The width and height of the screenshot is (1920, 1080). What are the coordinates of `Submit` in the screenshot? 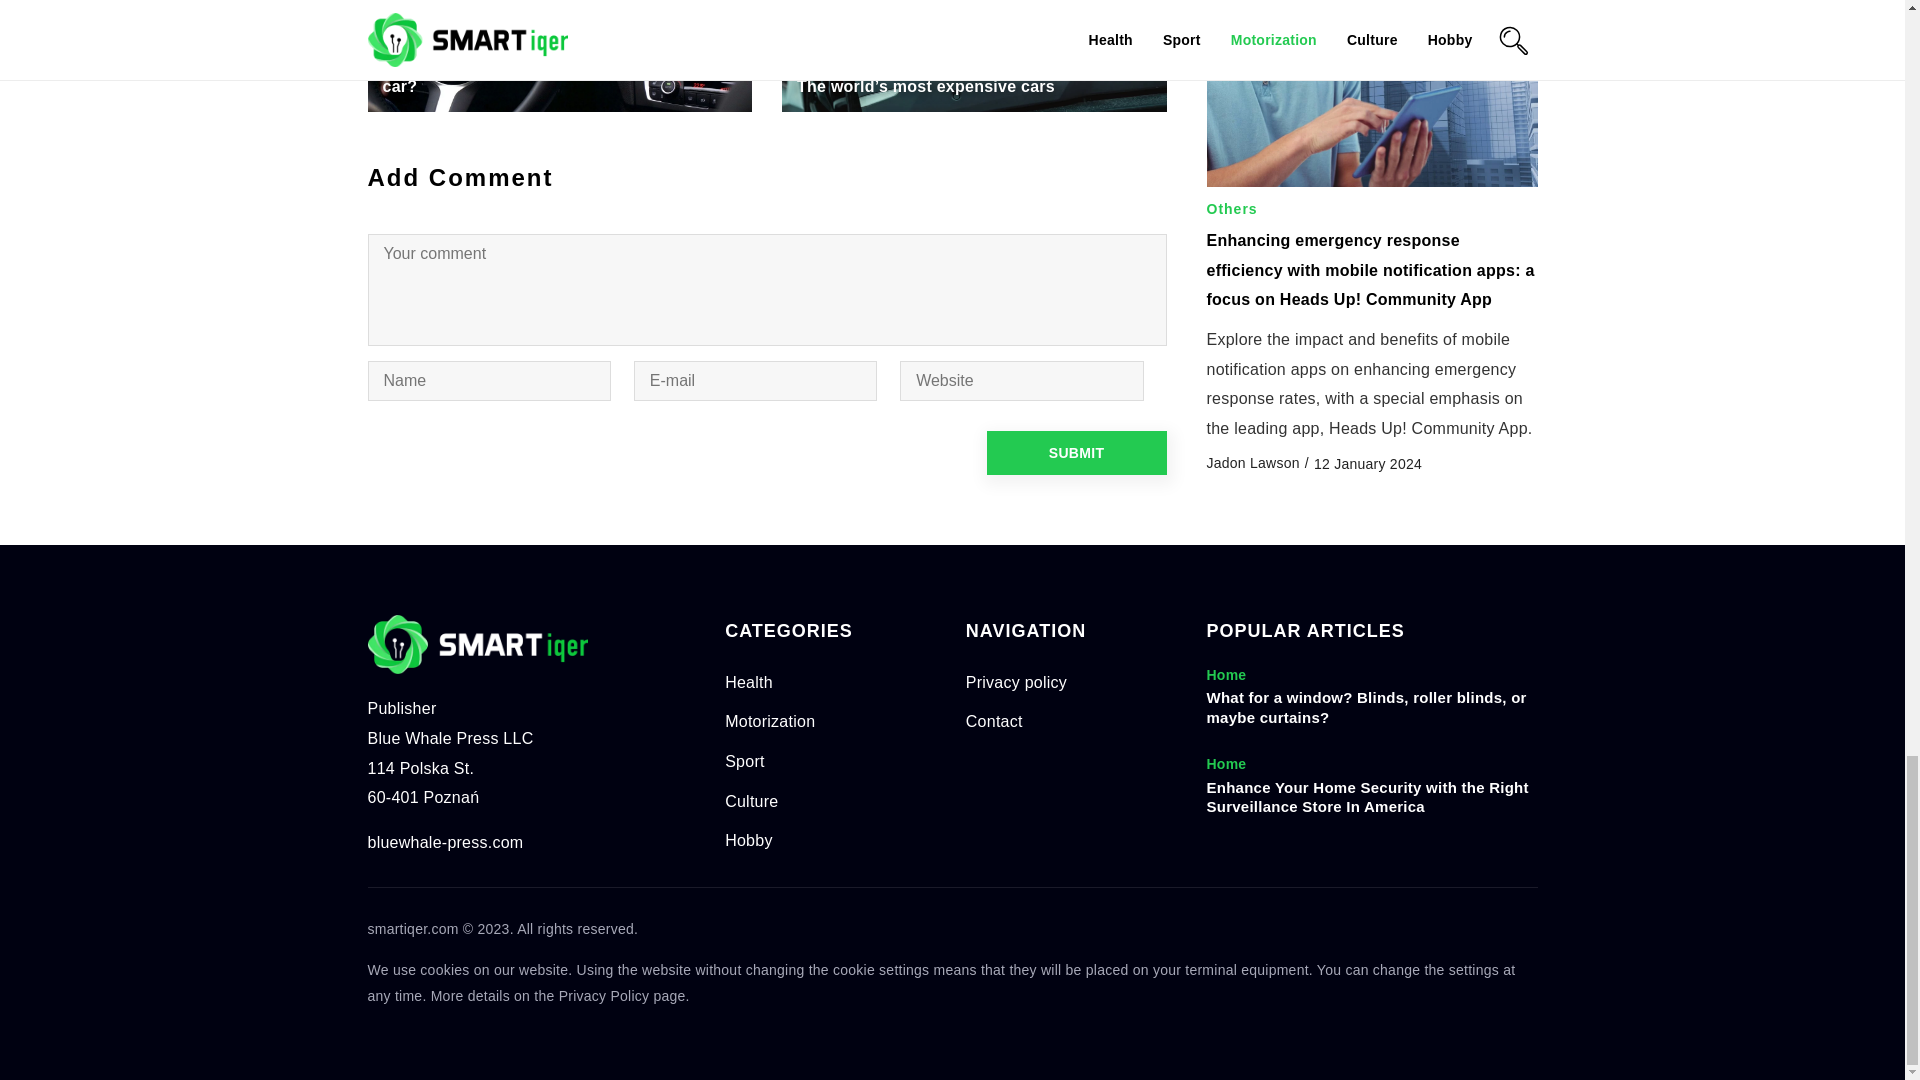 It's located at (1076, 452).